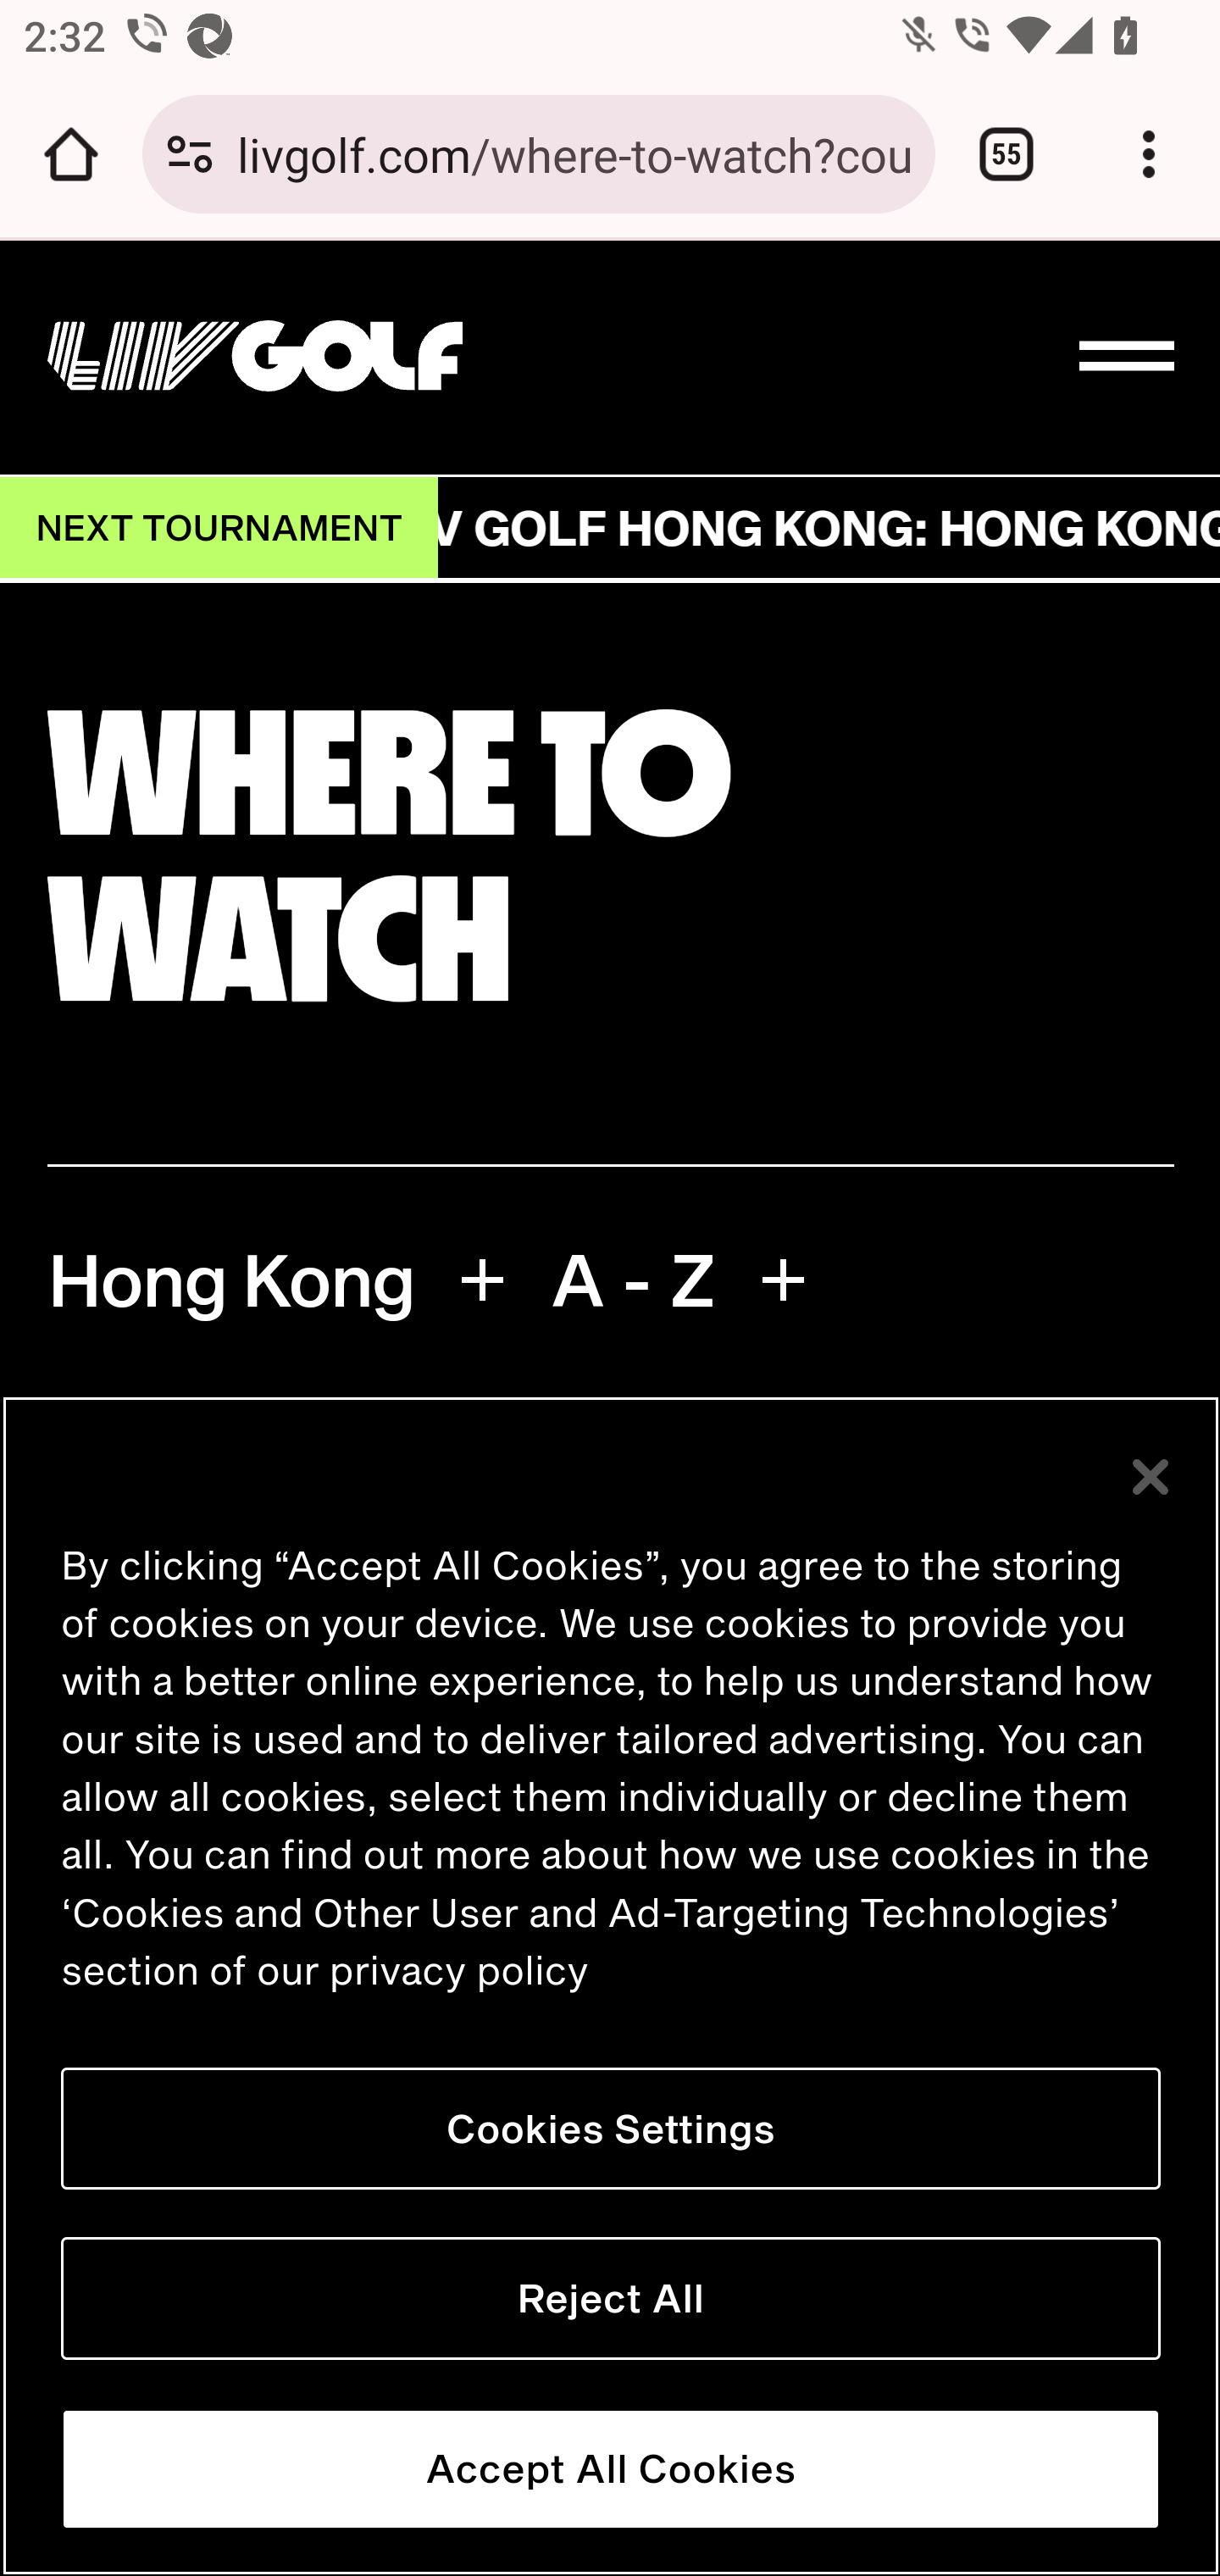  Describe the element at coordinates (1128, 358) in the screenshot. I see `Toggle main menu - currently closed` at that location.